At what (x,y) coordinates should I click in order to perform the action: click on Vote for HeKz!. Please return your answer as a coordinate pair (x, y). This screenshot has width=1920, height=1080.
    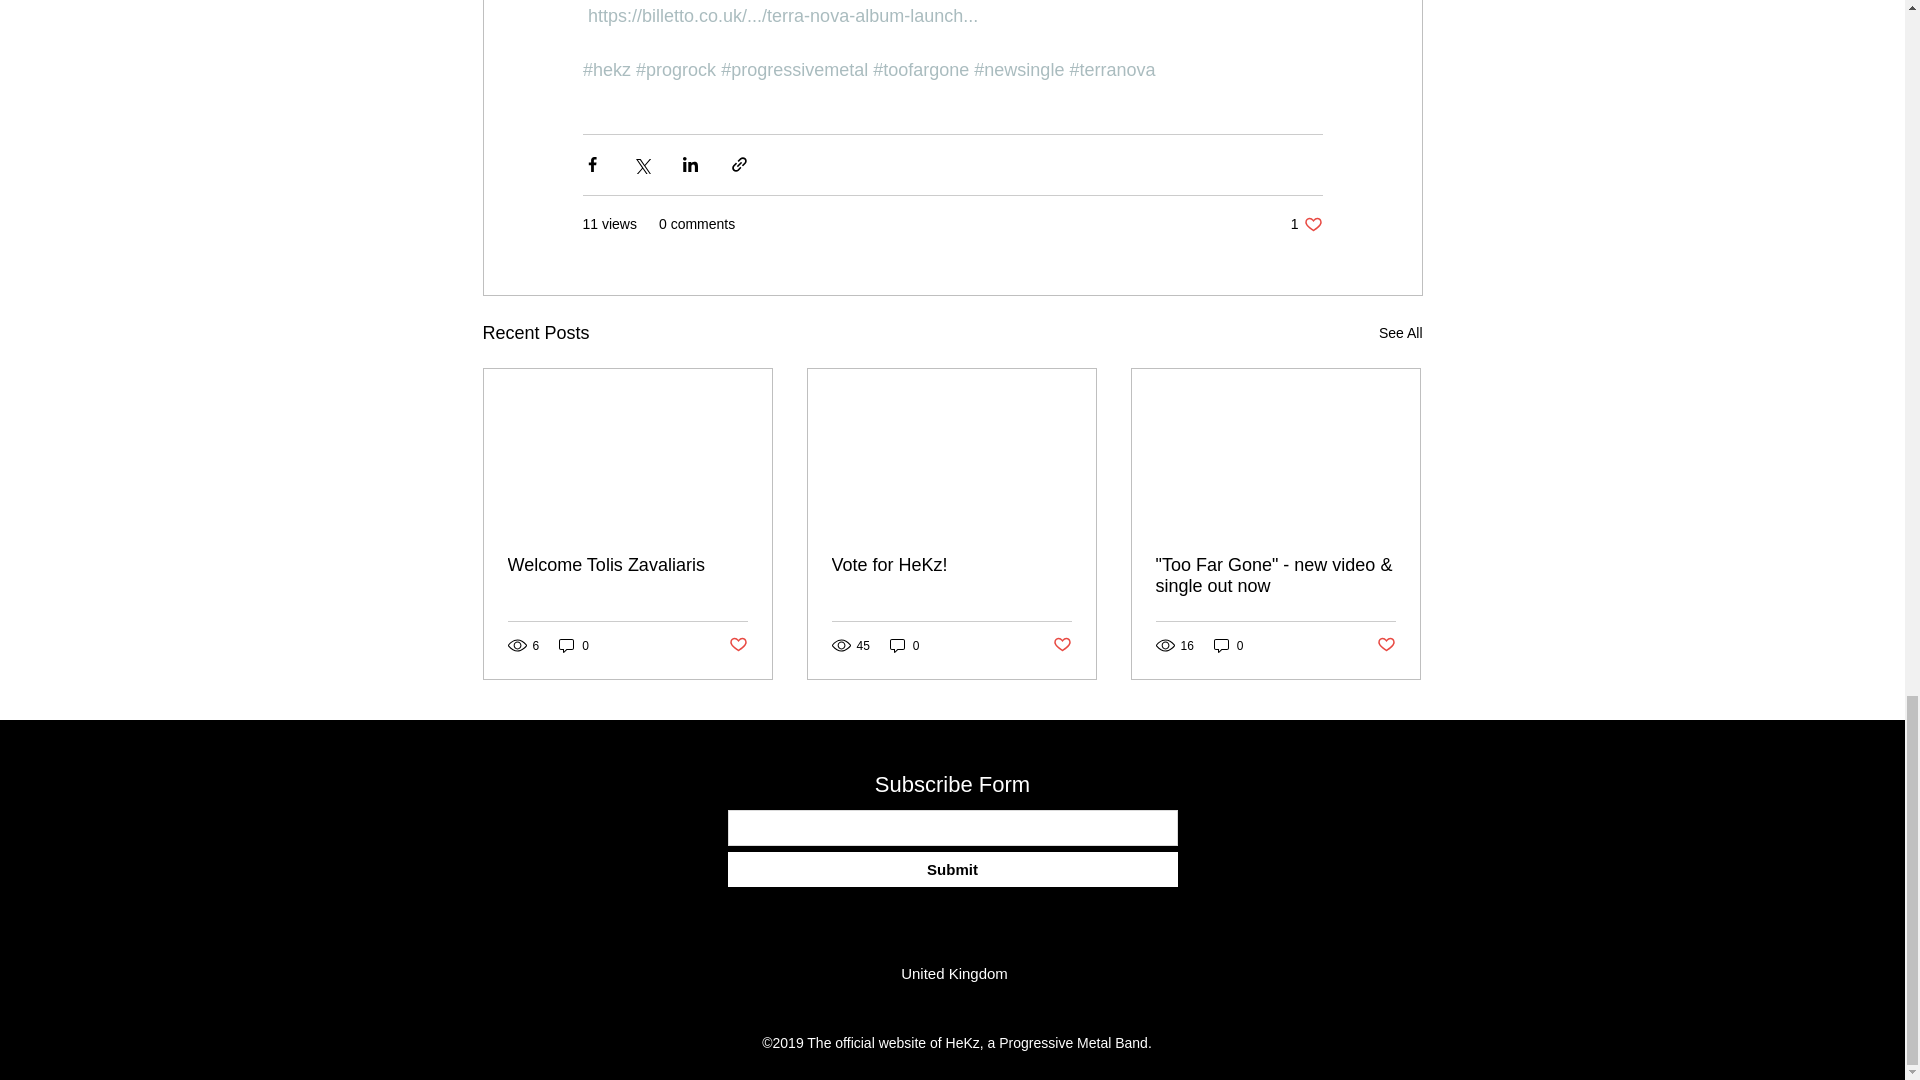
    Looking at the image, I should click on (951, 565).